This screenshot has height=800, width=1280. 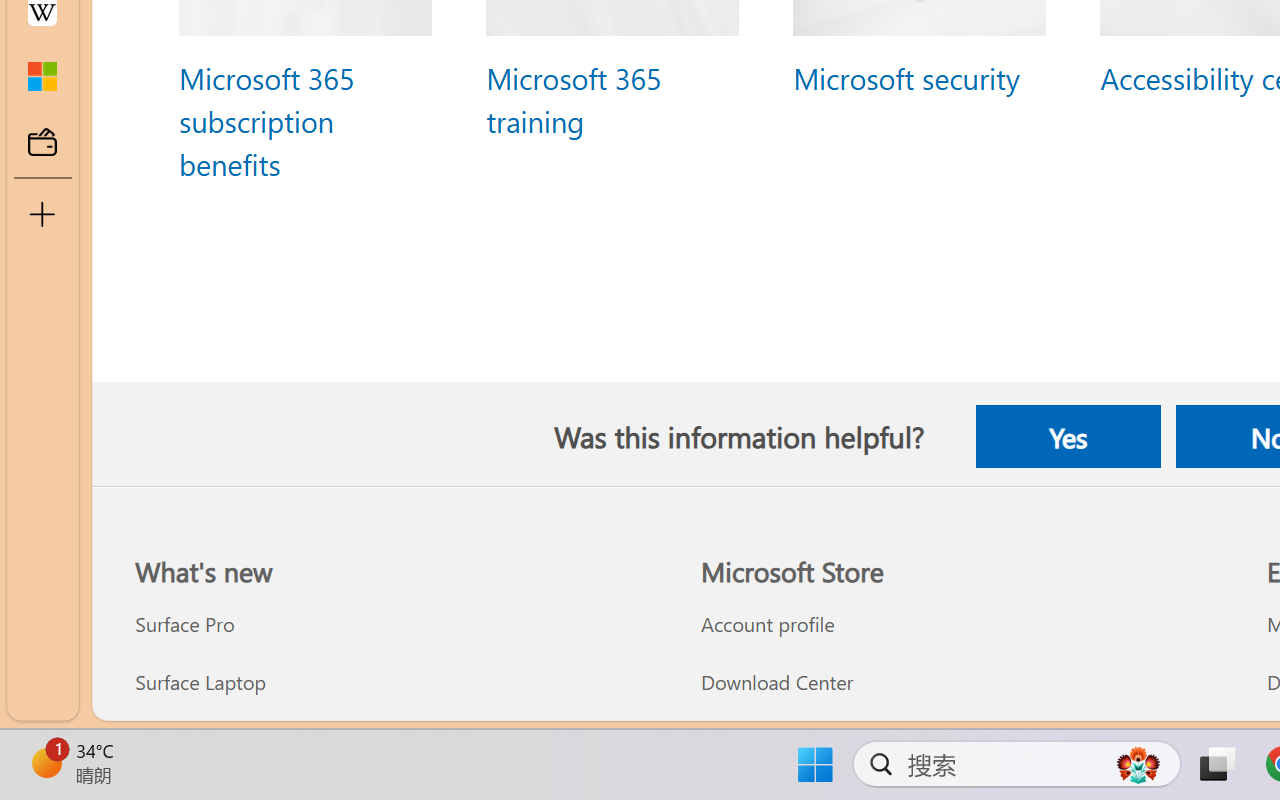 What do you see at coordinates (767, 624) in the screenshot?
I see `Account profile Microsoft Store` at bounding box center [767, 624].